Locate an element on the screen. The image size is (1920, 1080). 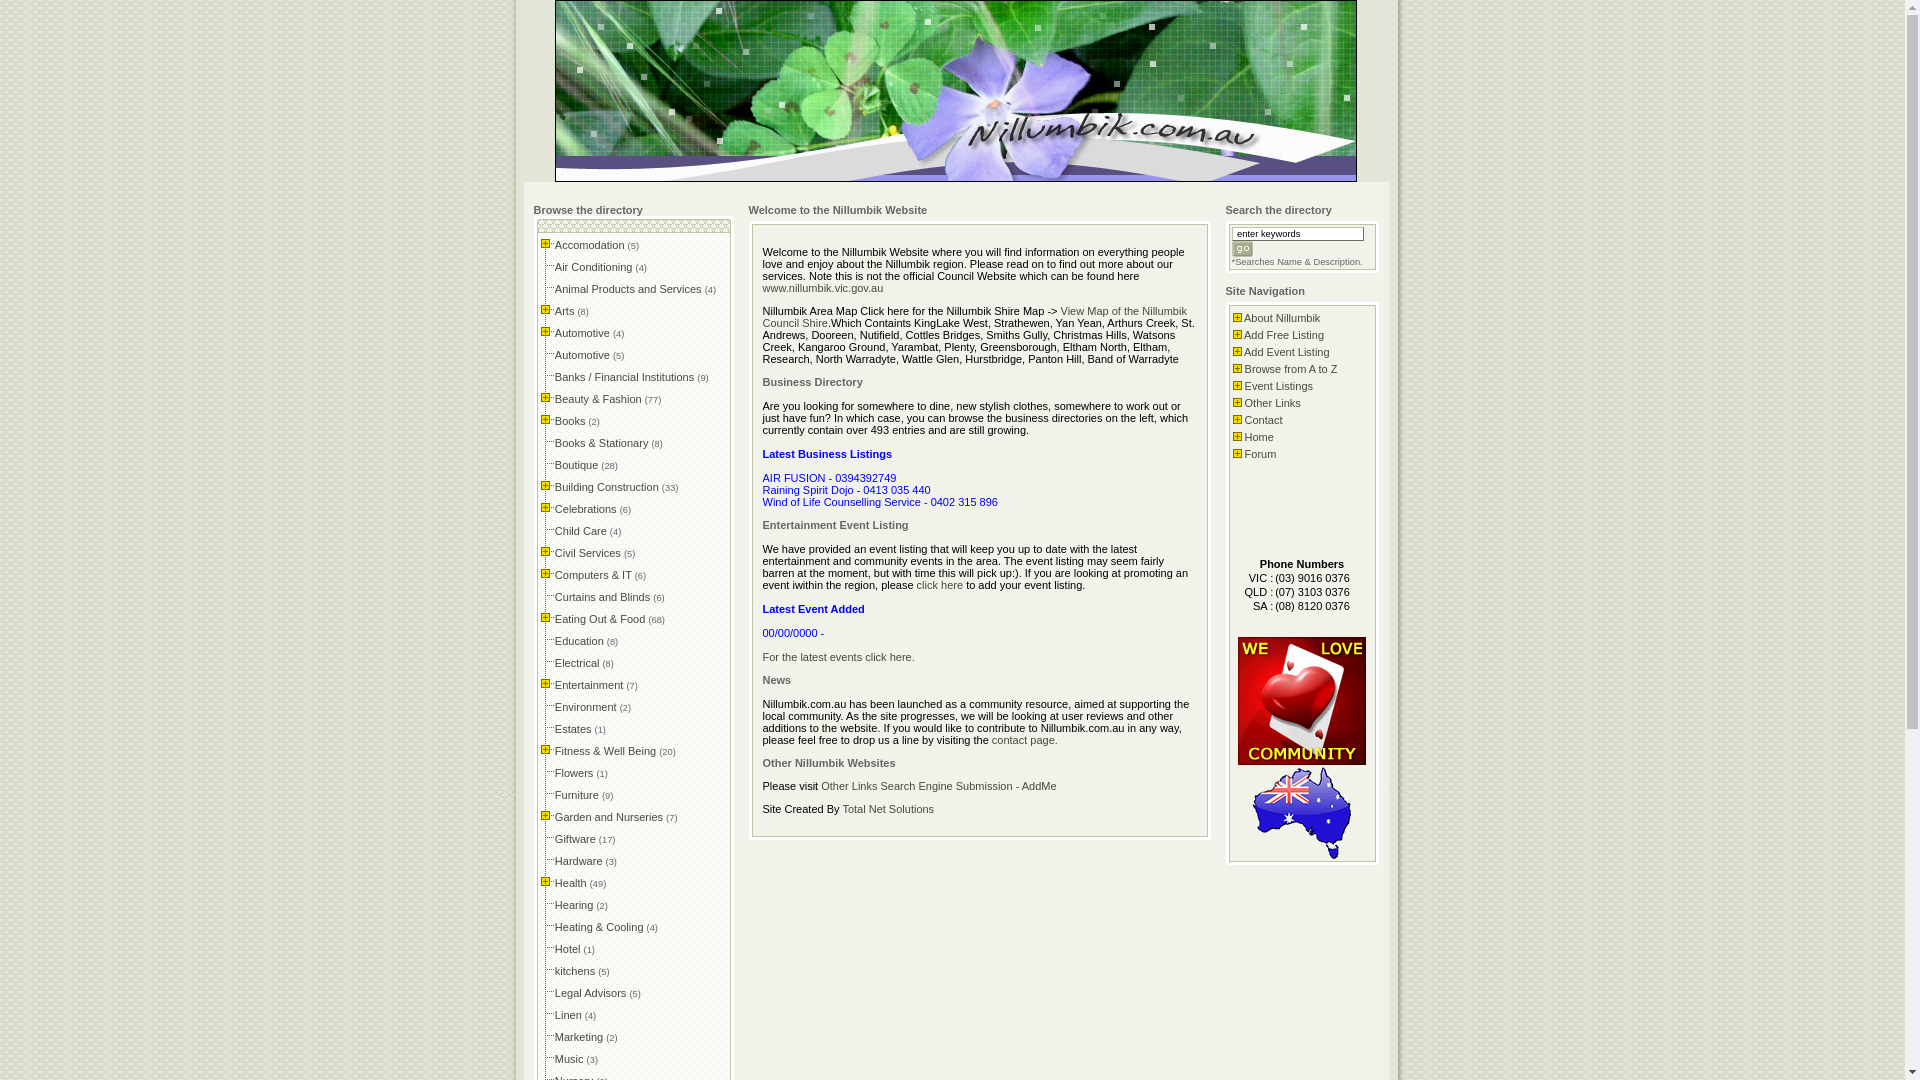
Forum is located at coordinates (1261, 454).